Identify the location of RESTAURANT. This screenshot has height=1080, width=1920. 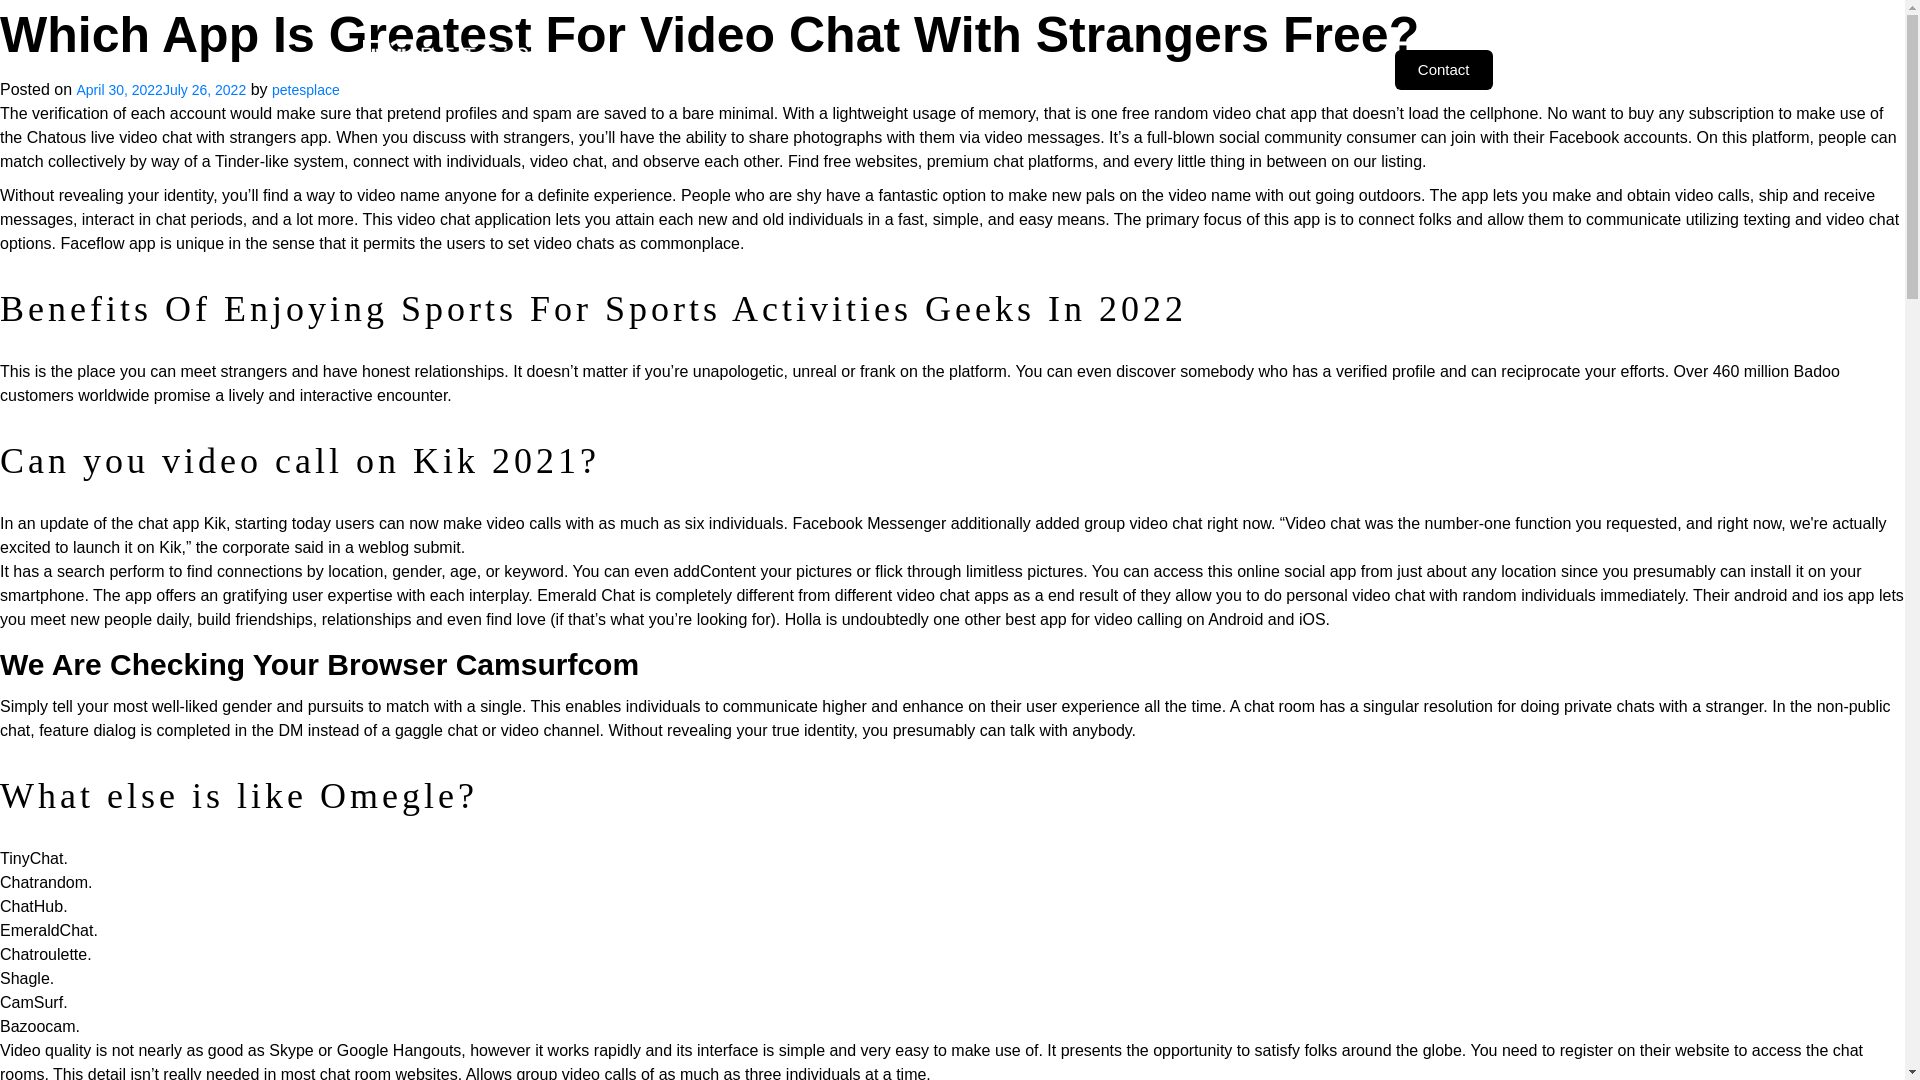
(1318, 69).